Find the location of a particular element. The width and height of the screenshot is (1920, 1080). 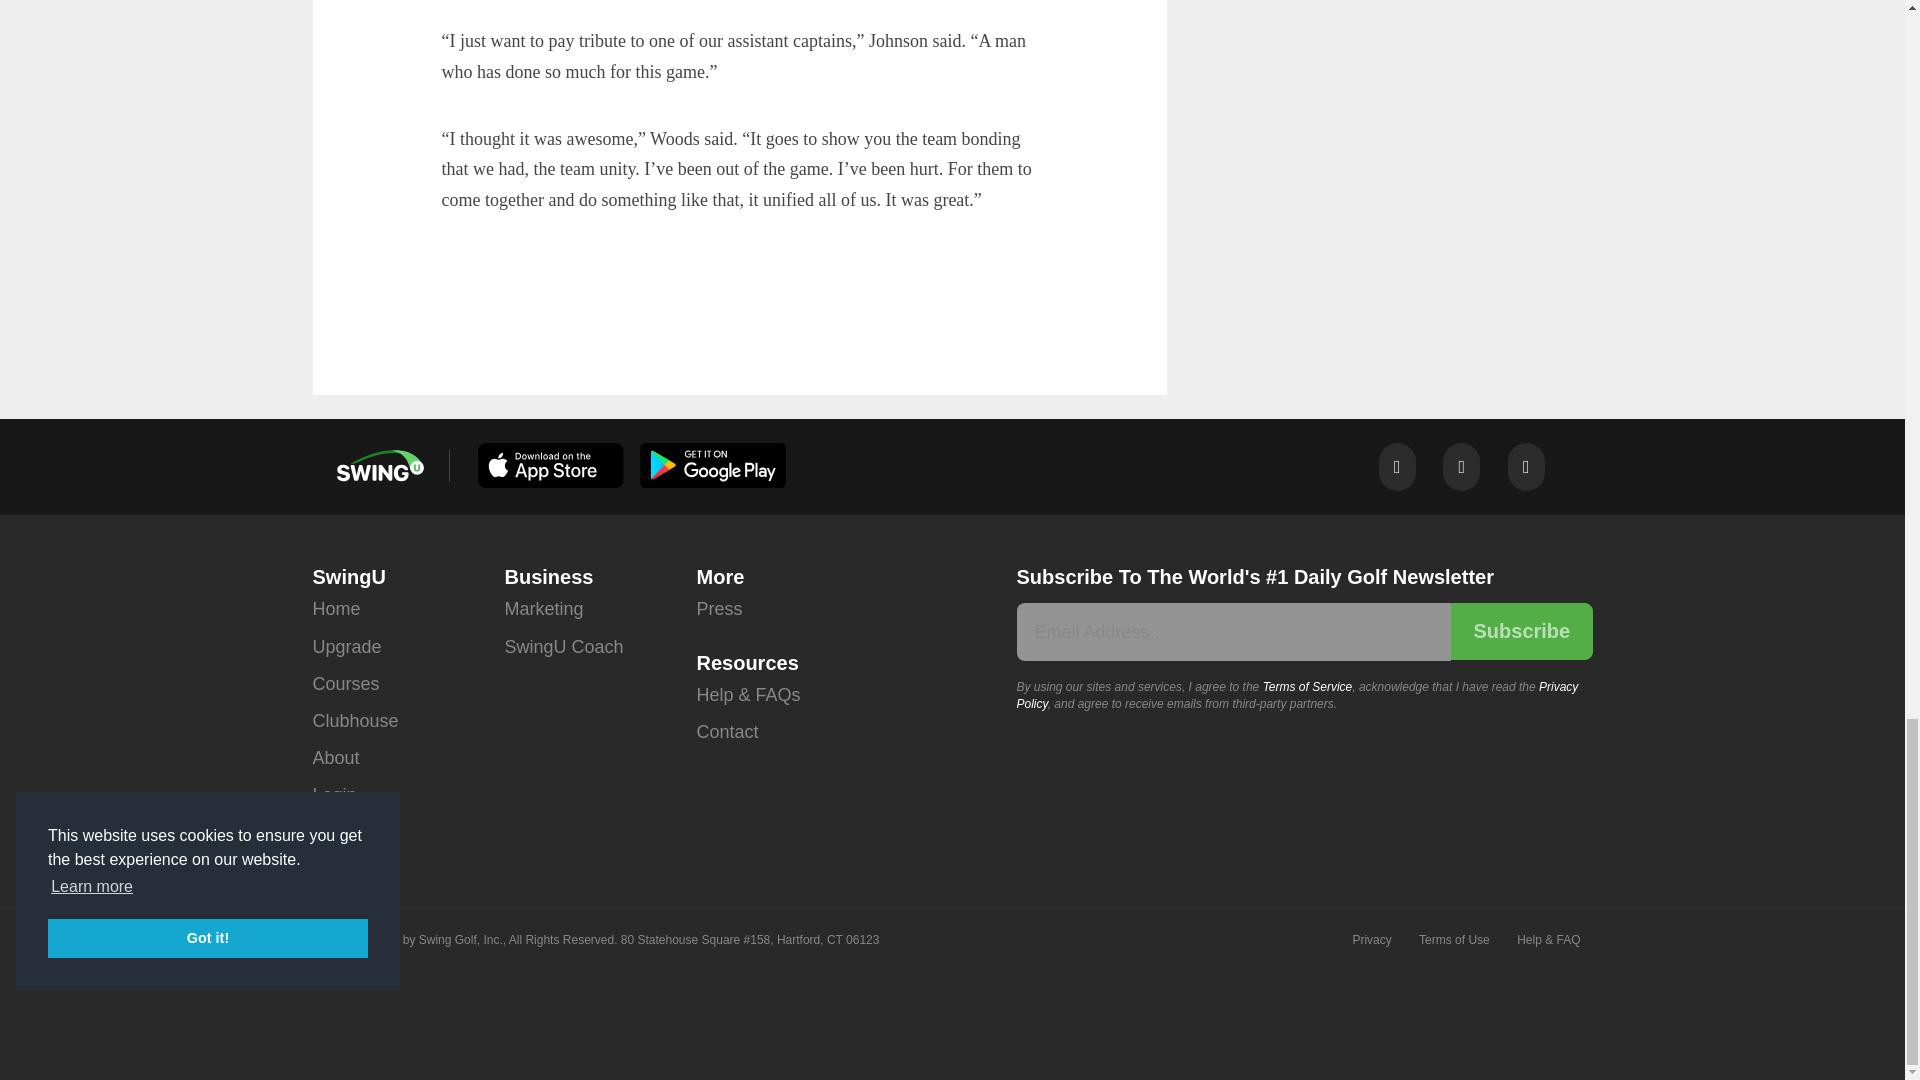

Privacy is located at coordinates (1370, 939).